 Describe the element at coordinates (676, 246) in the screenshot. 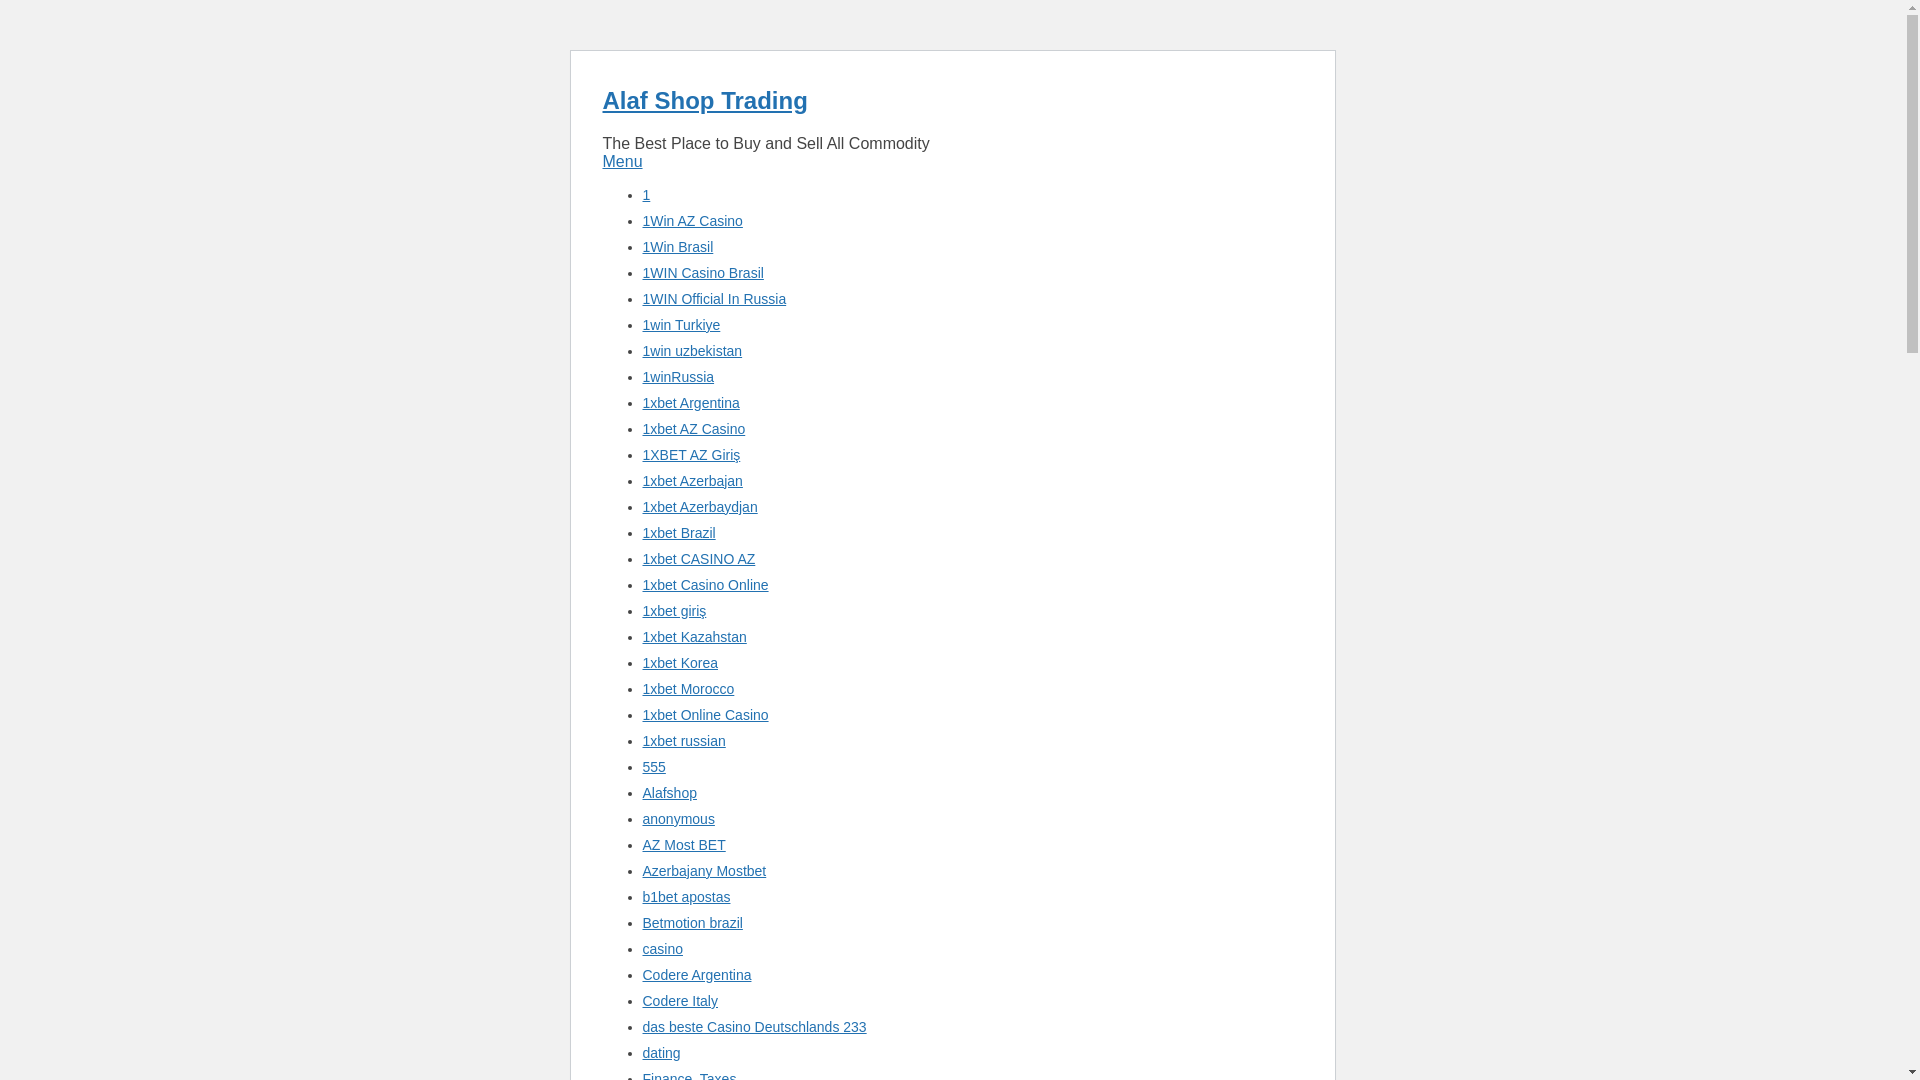

I see `1Win Brasil` at that location.